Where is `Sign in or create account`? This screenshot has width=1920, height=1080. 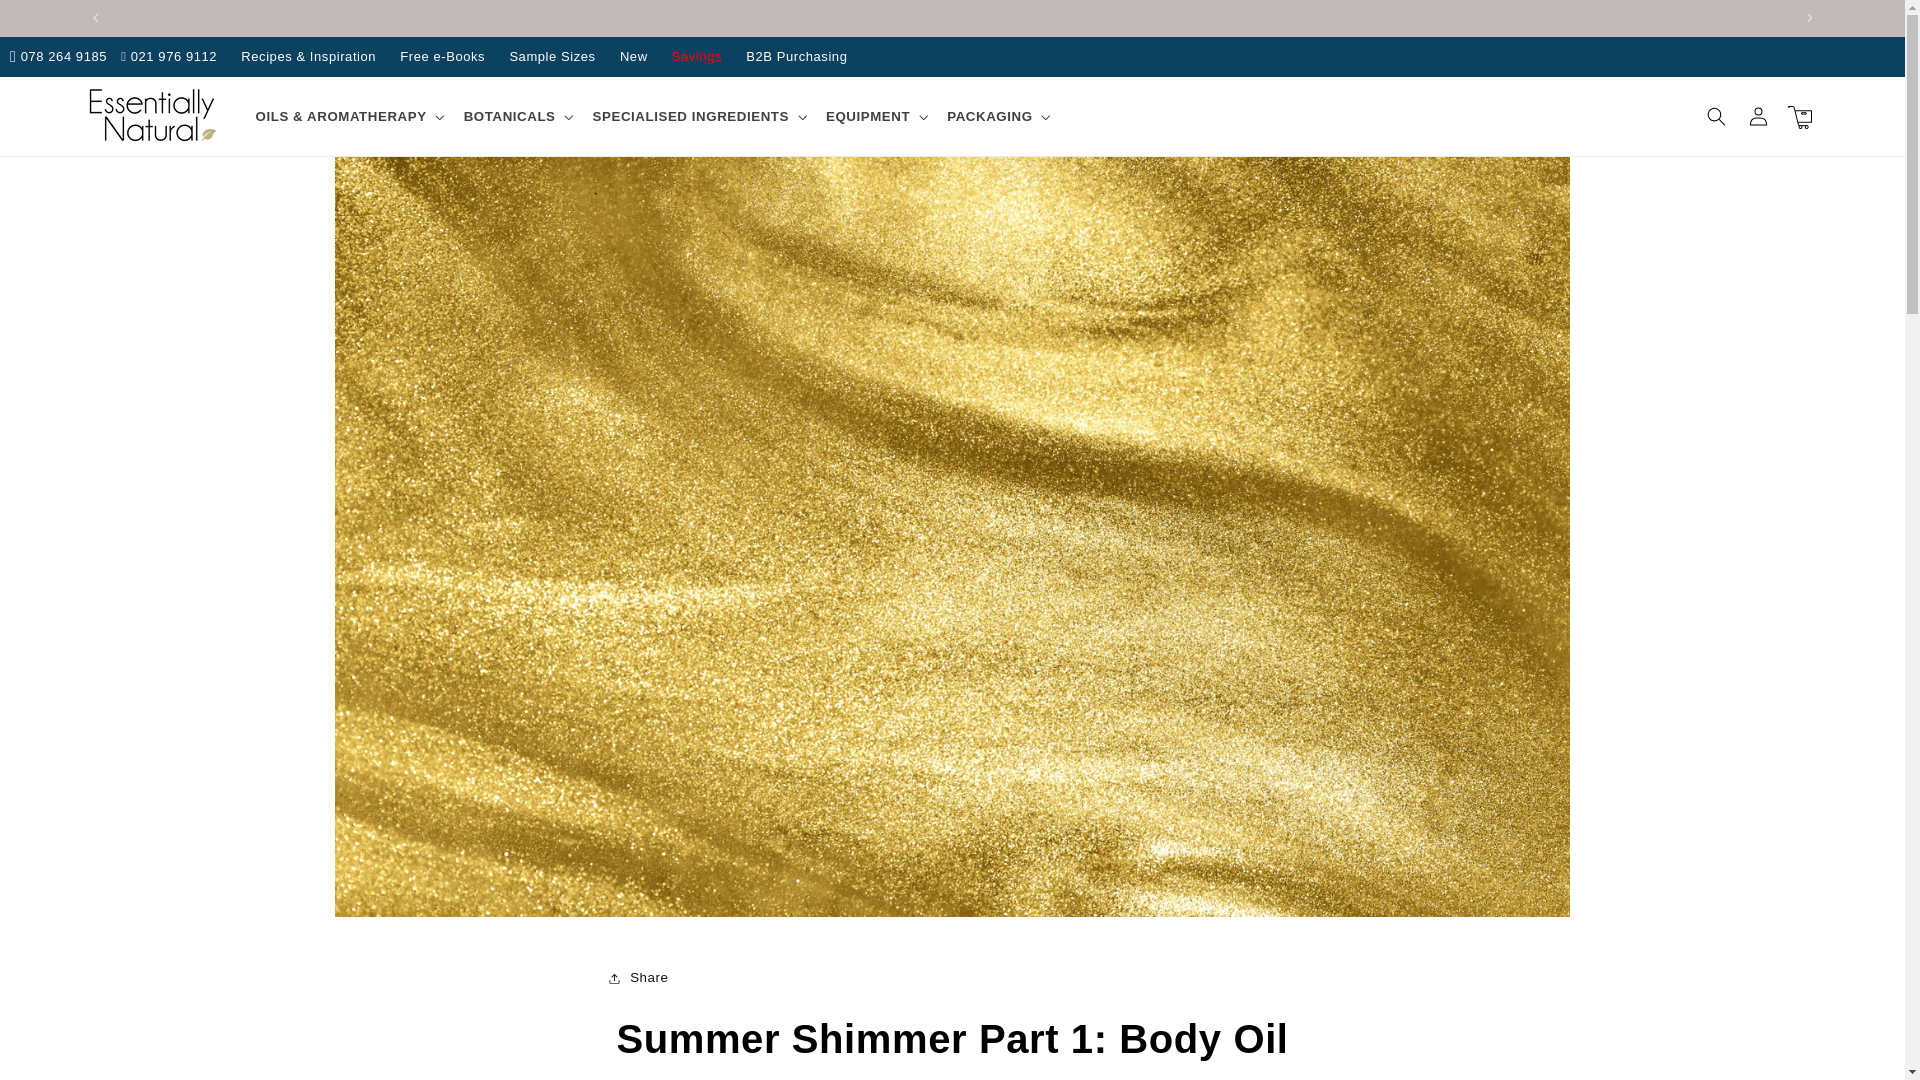
Sign in or create account is located at coordinates (1758, 117).